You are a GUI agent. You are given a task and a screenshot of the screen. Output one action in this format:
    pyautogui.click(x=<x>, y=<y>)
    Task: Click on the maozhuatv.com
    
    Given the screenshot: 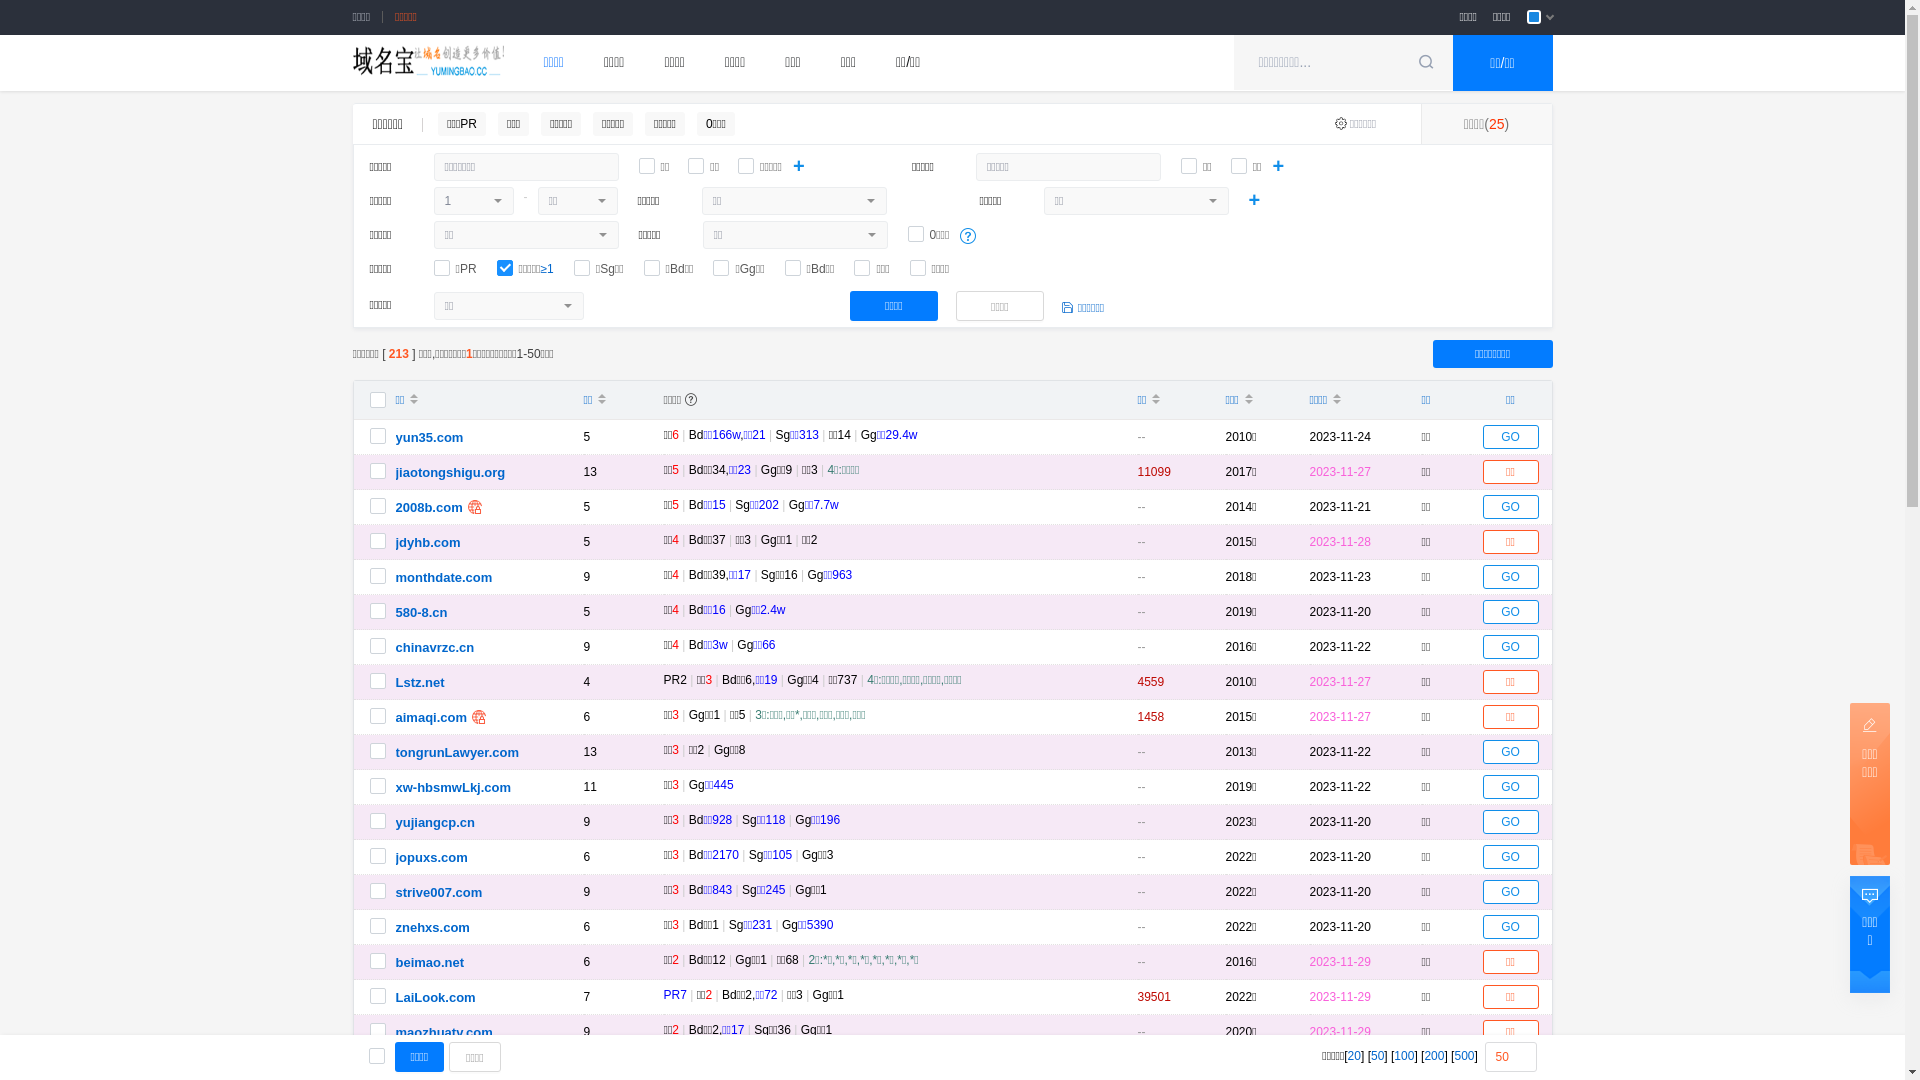 What is the action you would take?
    pyautogui.click(x=444, y=1032)
    